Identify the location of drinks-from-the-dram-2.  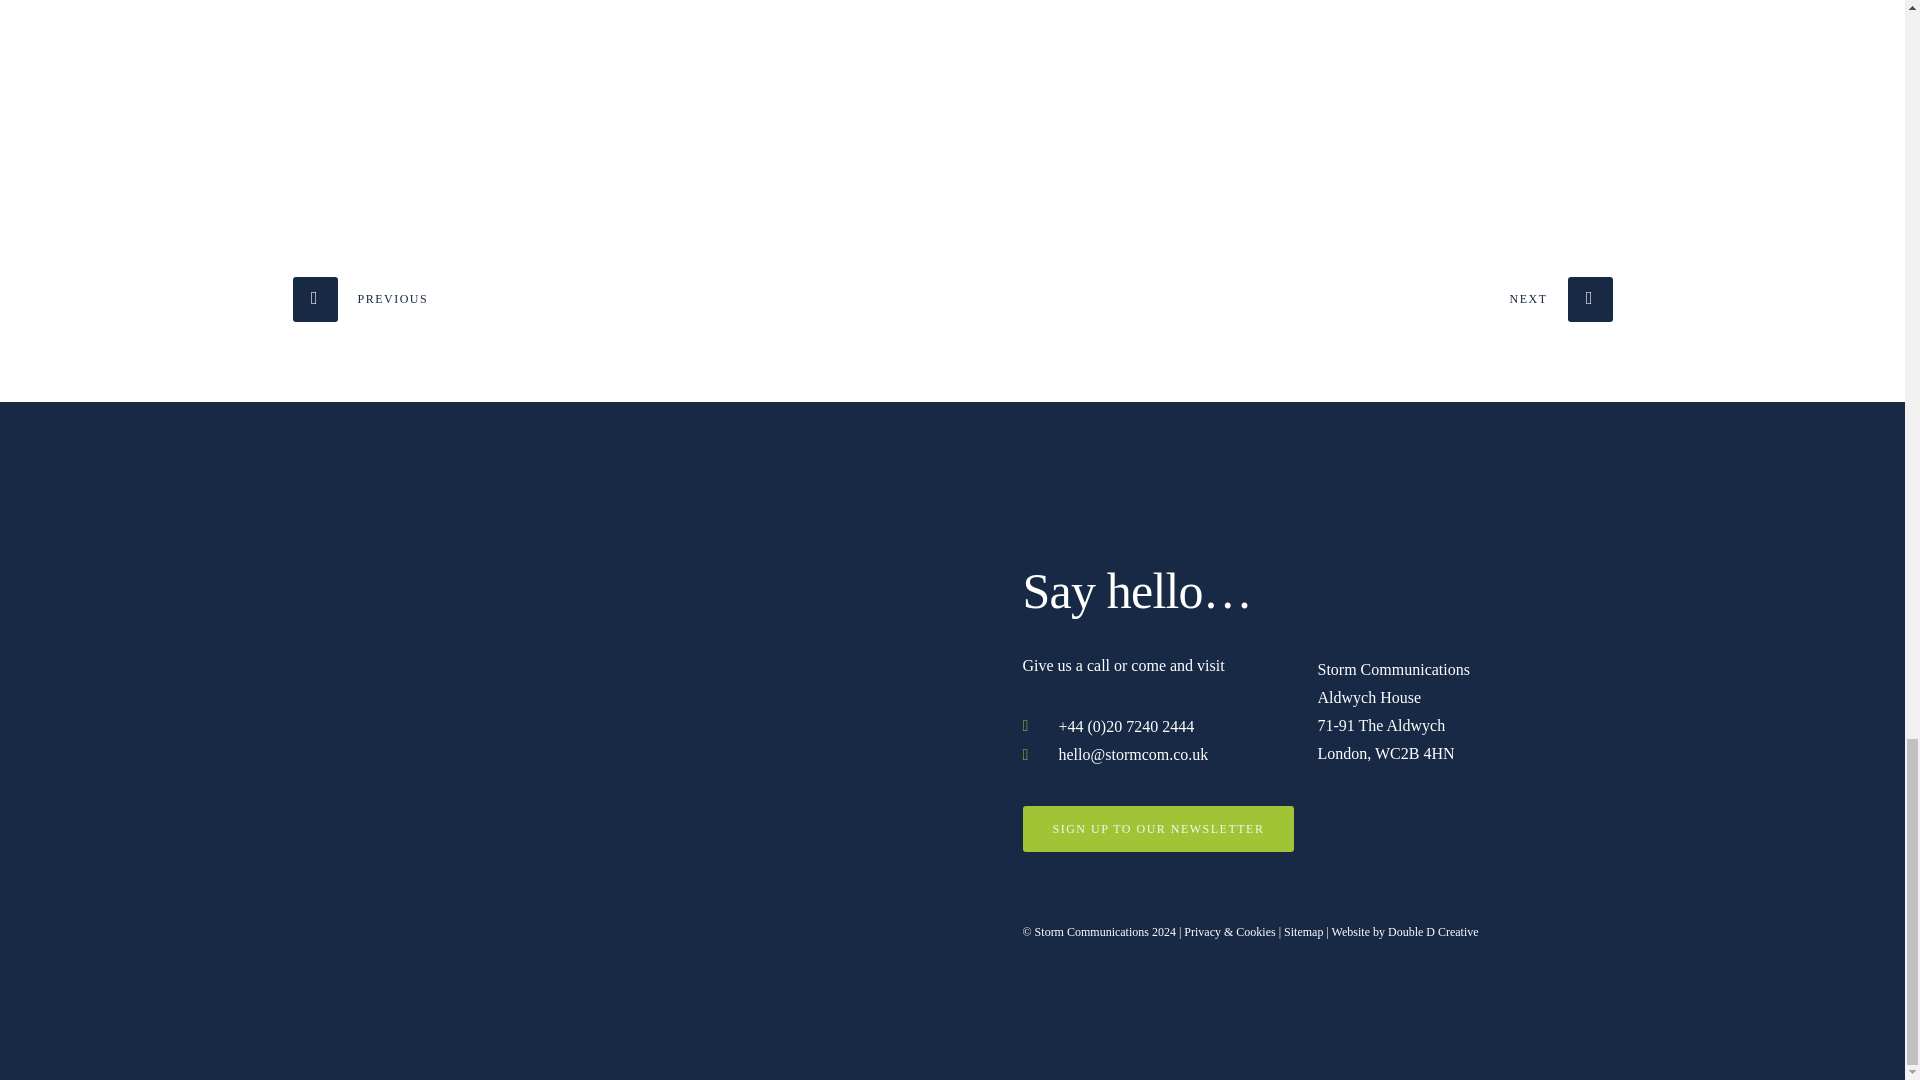
(1399, 98).